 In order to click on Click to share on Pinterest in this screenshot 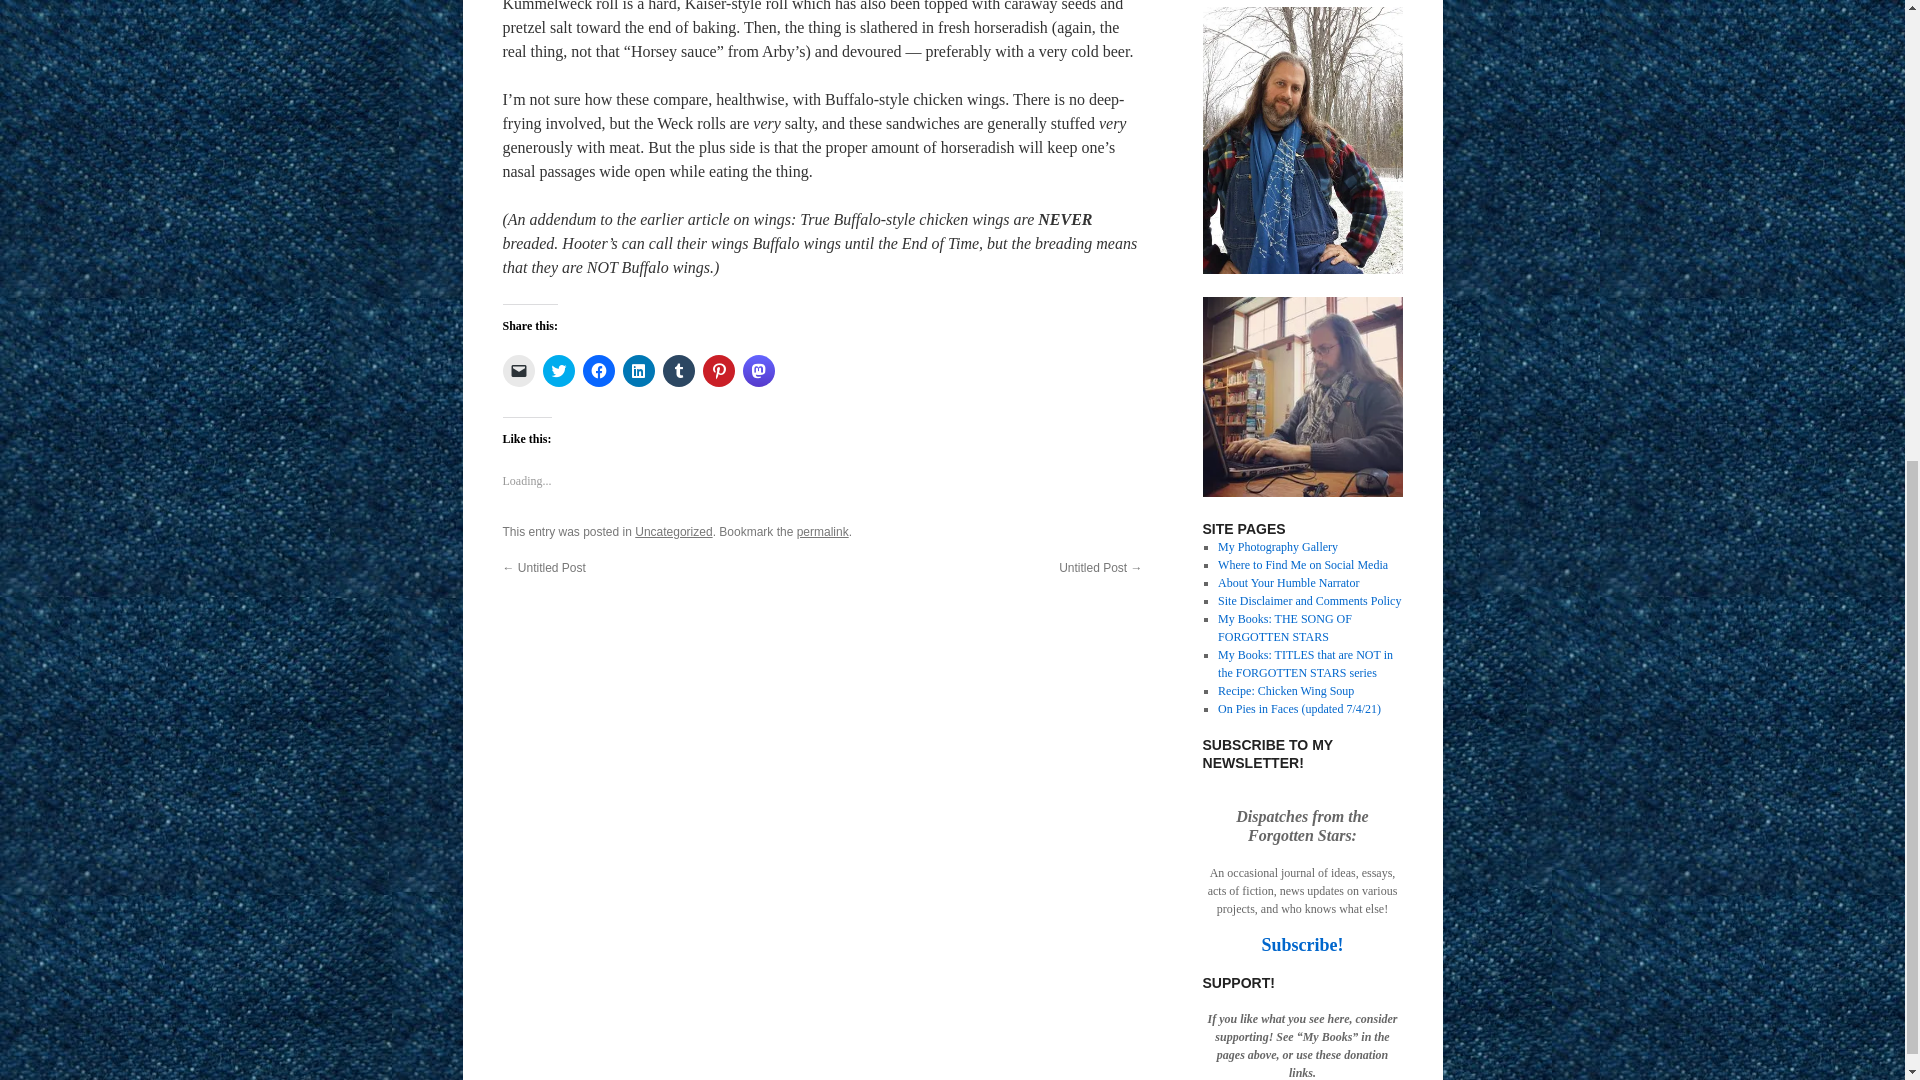, I will do `click(718, 370)`.